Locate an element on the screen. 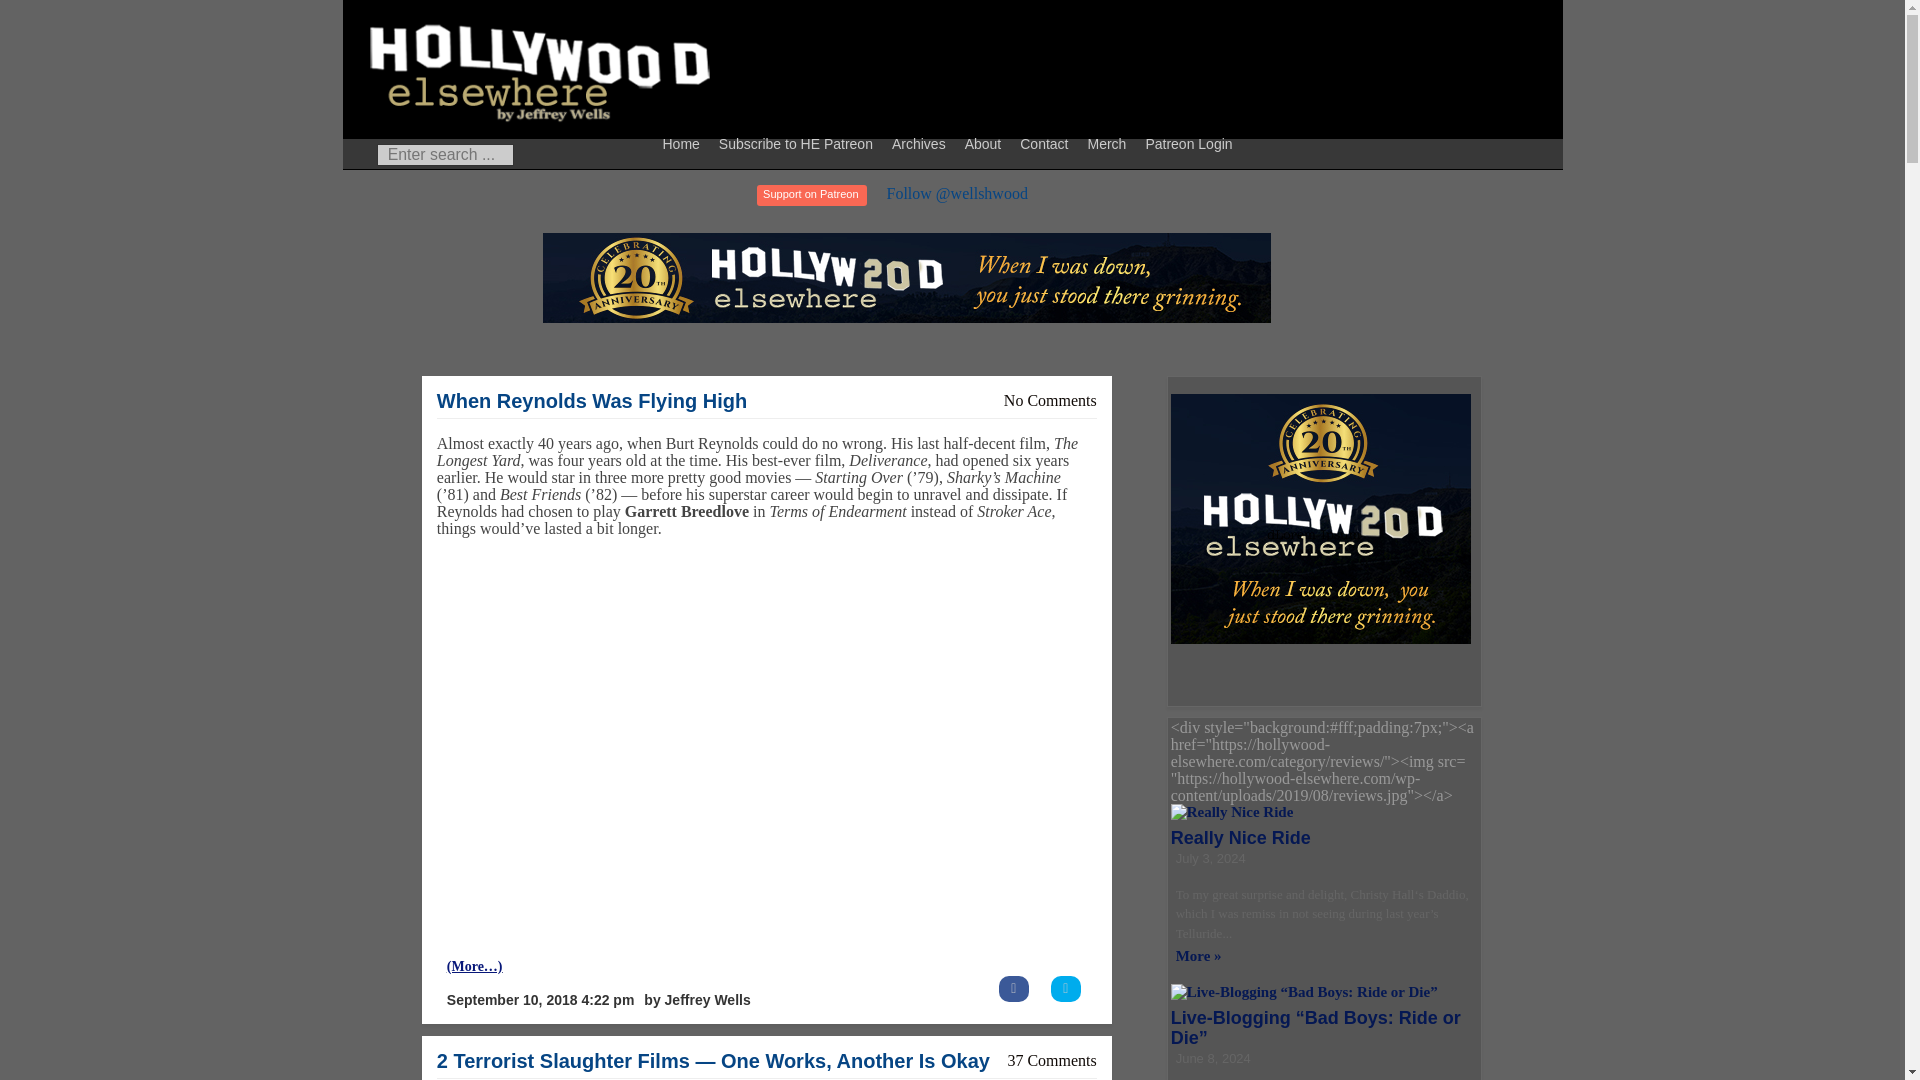  Subscribe to HE Patreon is located at coordinates (798, 143).